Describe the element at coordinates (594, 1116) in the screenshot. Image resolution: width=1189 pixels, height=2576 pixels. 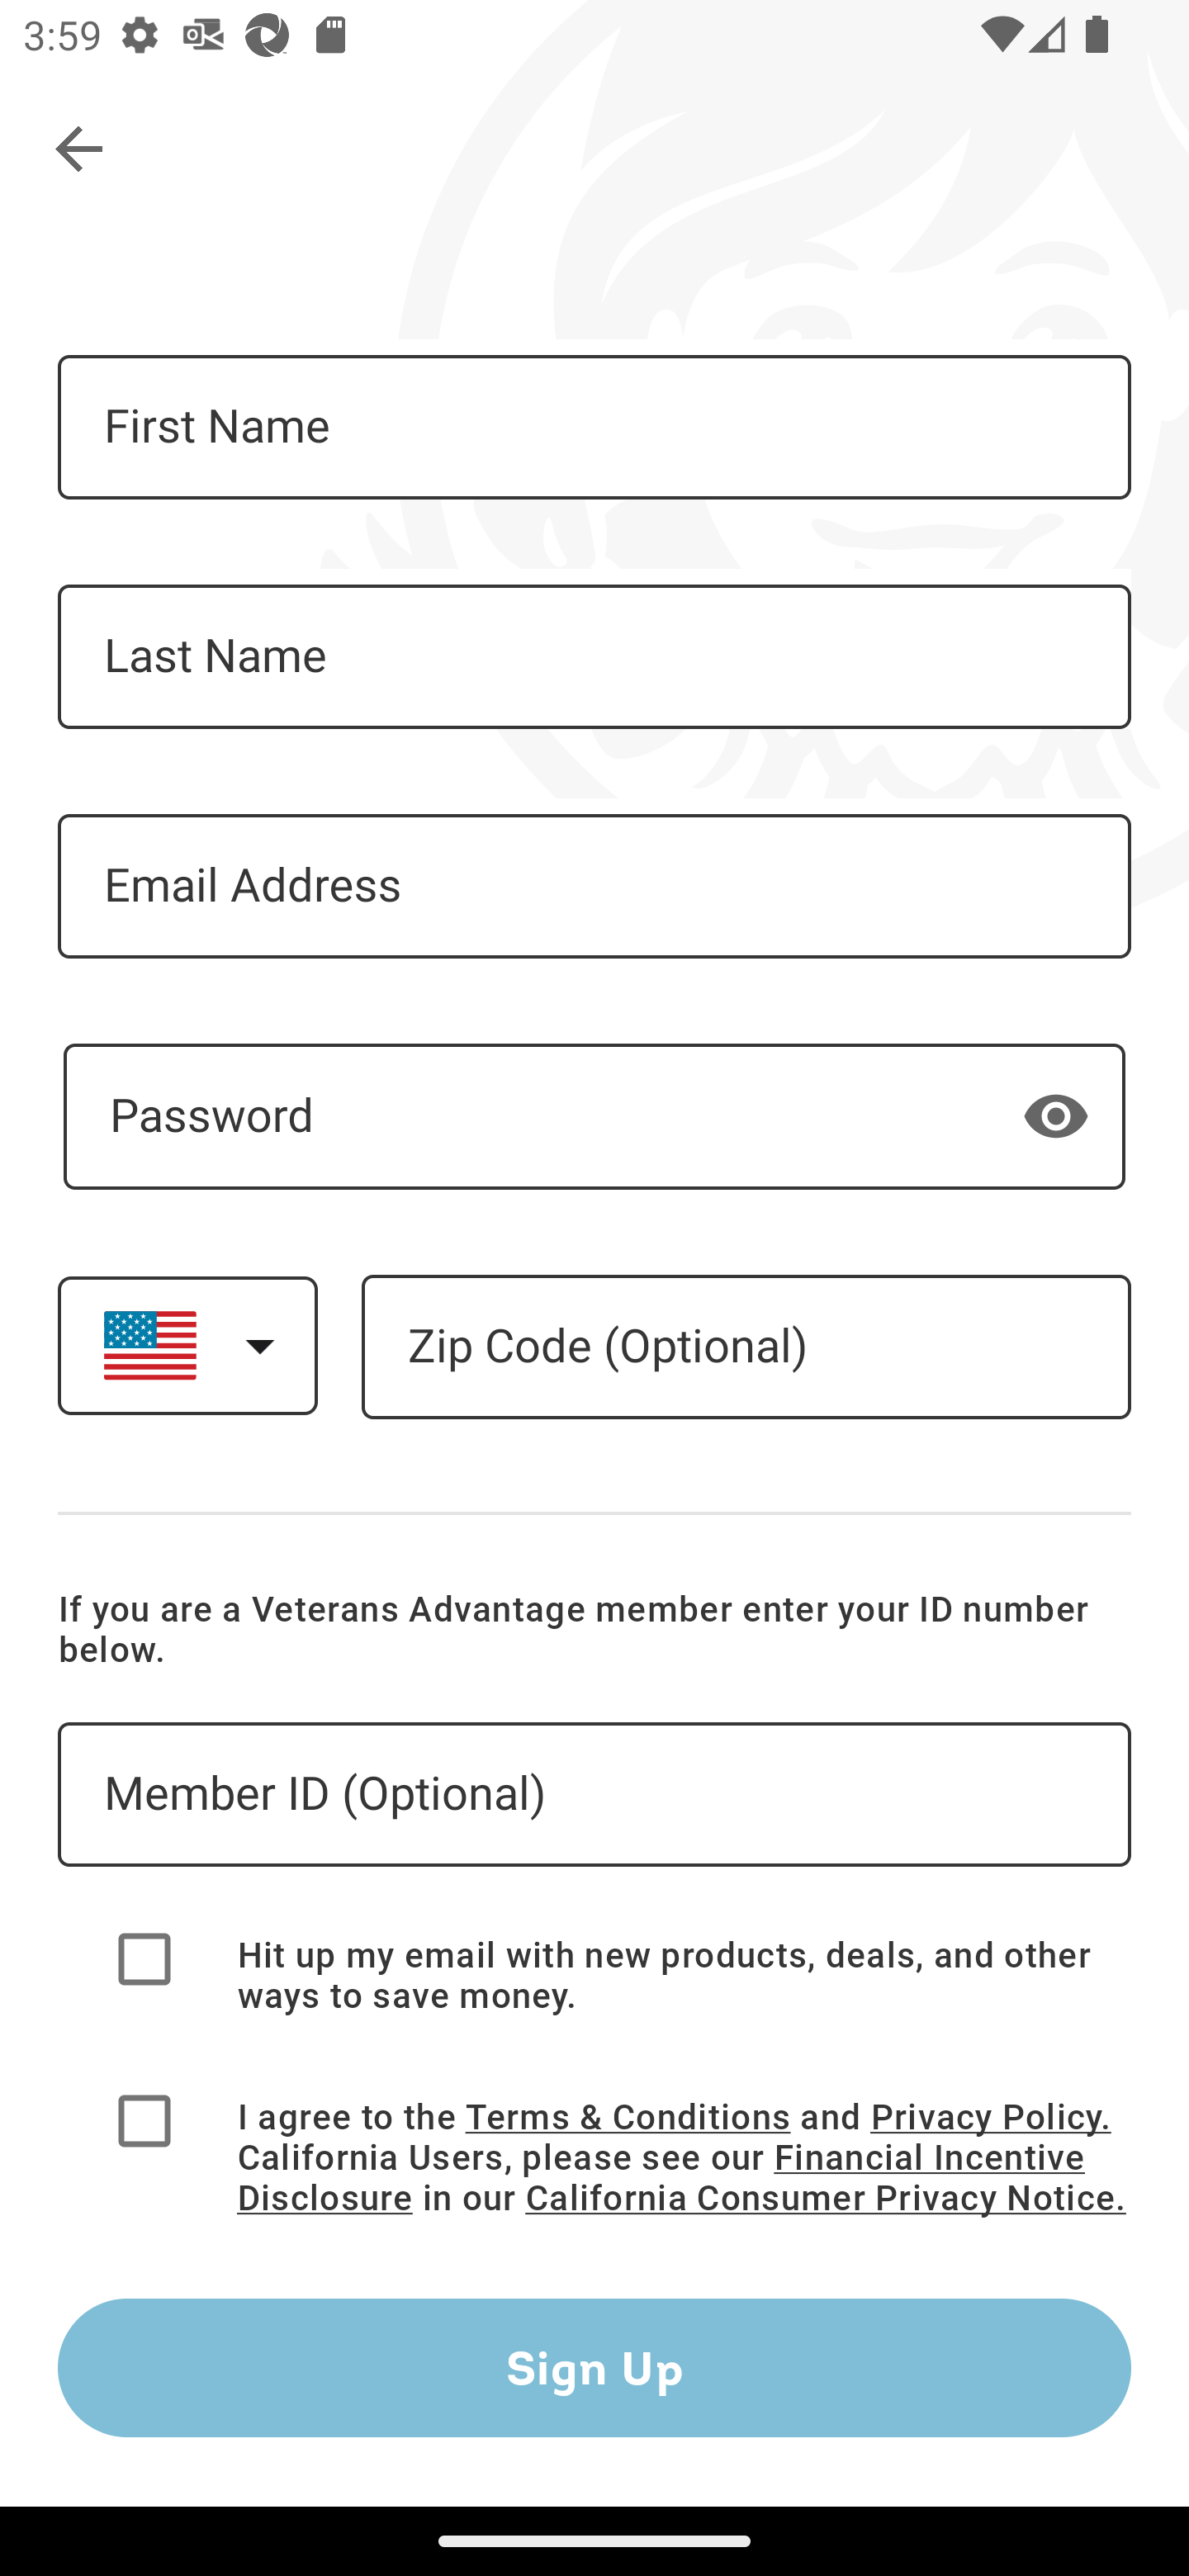
I see `- Required` at that location.